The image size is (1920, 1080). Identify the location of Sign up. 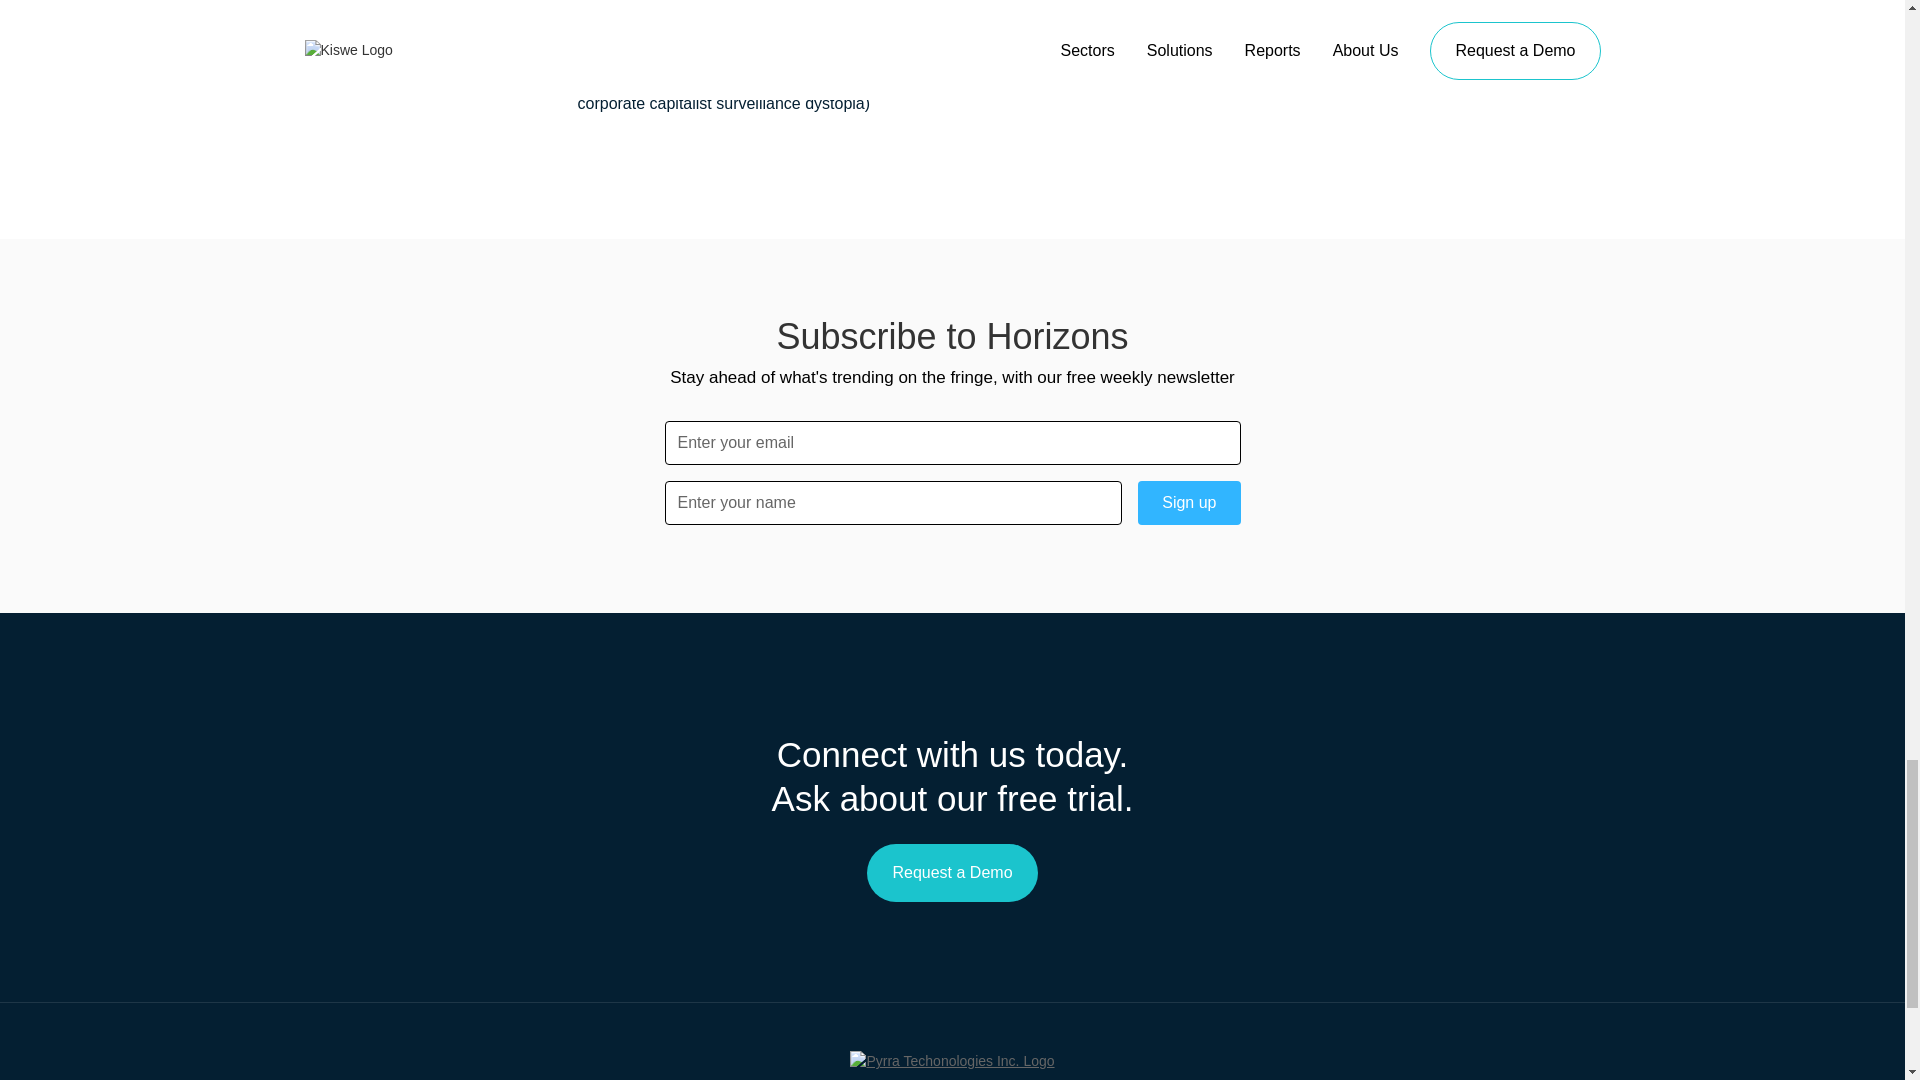
(1189, 502).